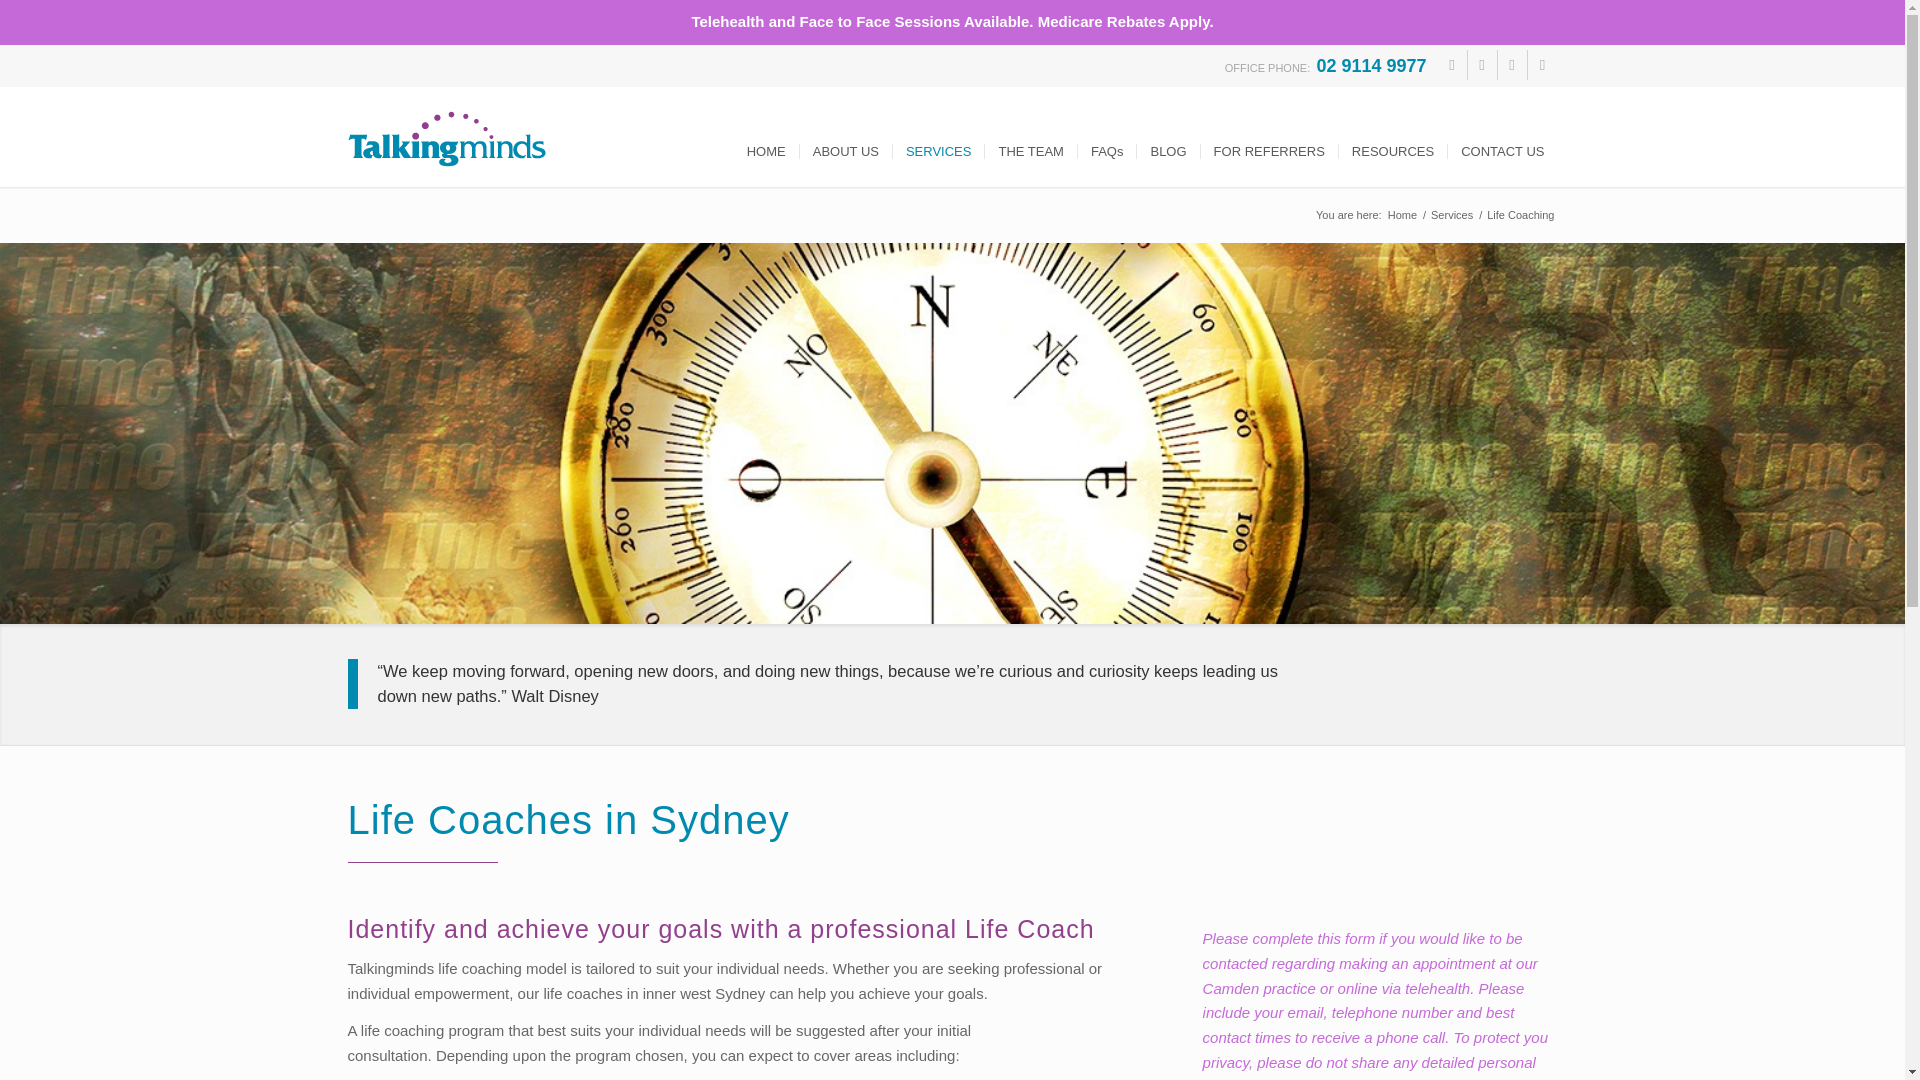 Image resolution: width=1920 pixels, height=1080 pixels. I want to click on Home, so click(1402, 215).